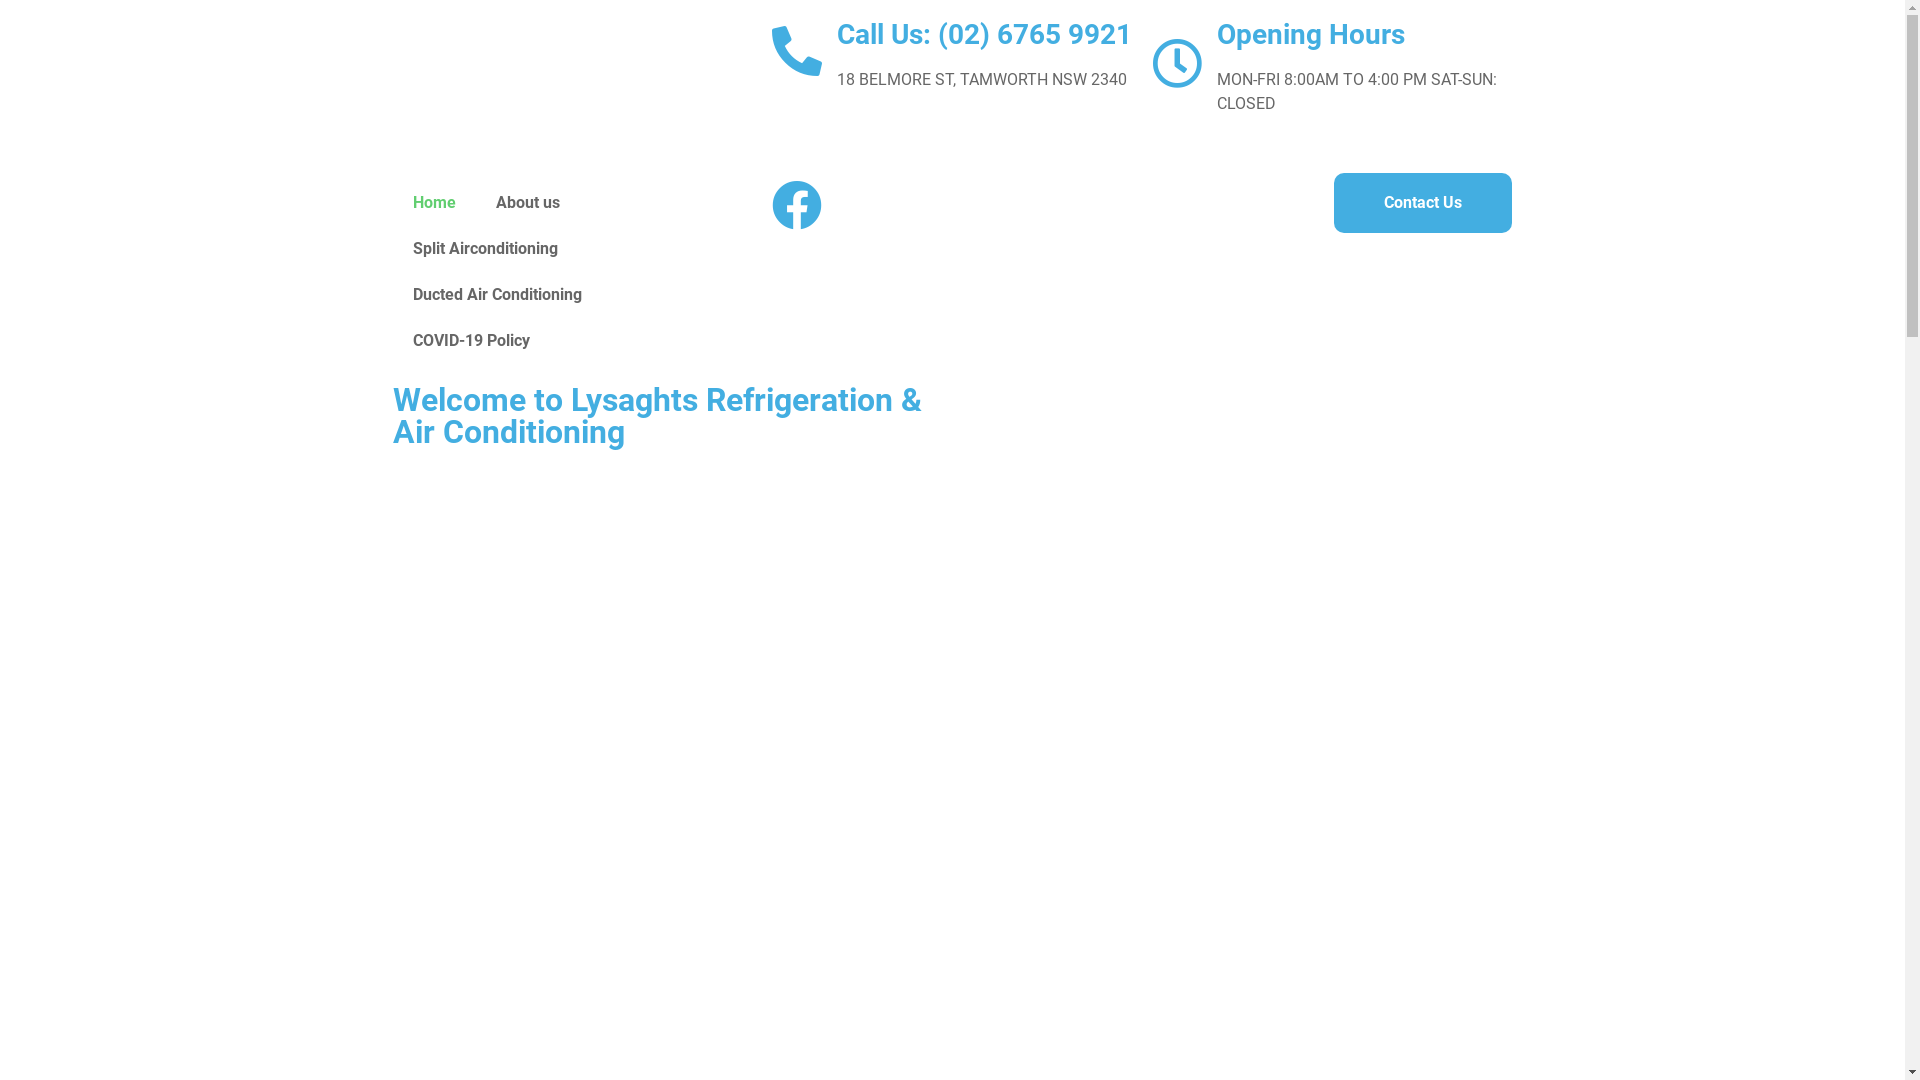 The height and width of the screenshot is (1080, 1920). Describe the element at coordinates (484, 249) in the screenshot. I see `Split Airconditioning` at that location.